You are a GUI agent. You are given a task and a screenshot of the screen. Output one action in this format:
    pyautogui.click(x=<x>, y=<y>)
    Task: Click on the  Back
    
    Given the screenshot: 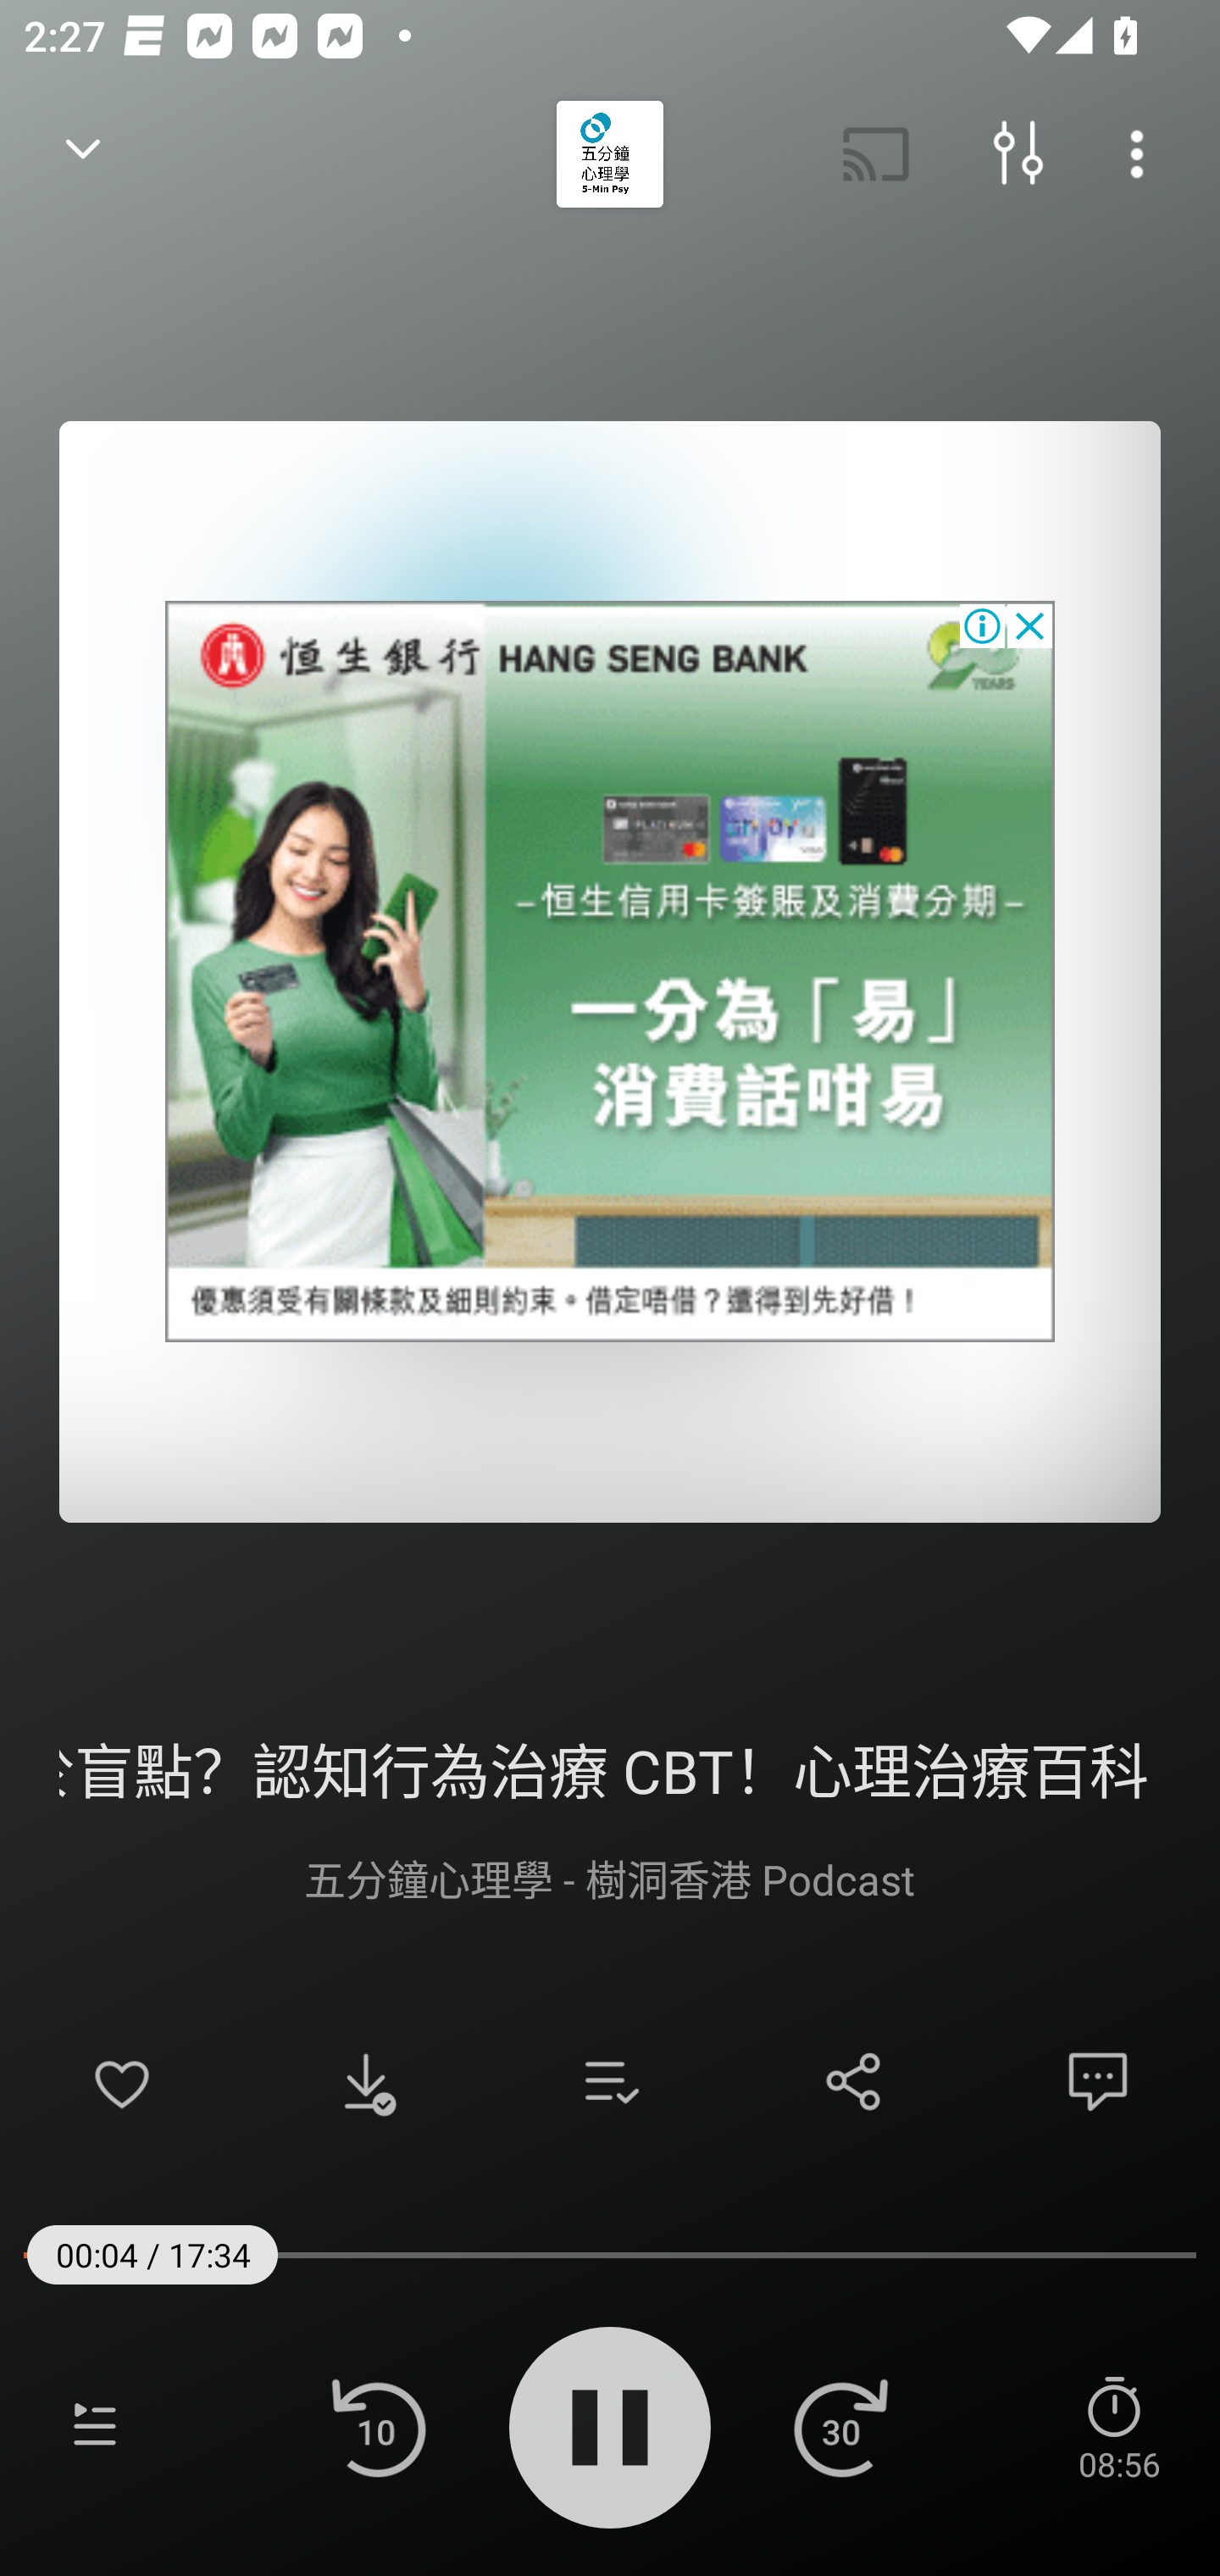 What is the action you would take?
    pyautogui.click(x=83, y=154)
    